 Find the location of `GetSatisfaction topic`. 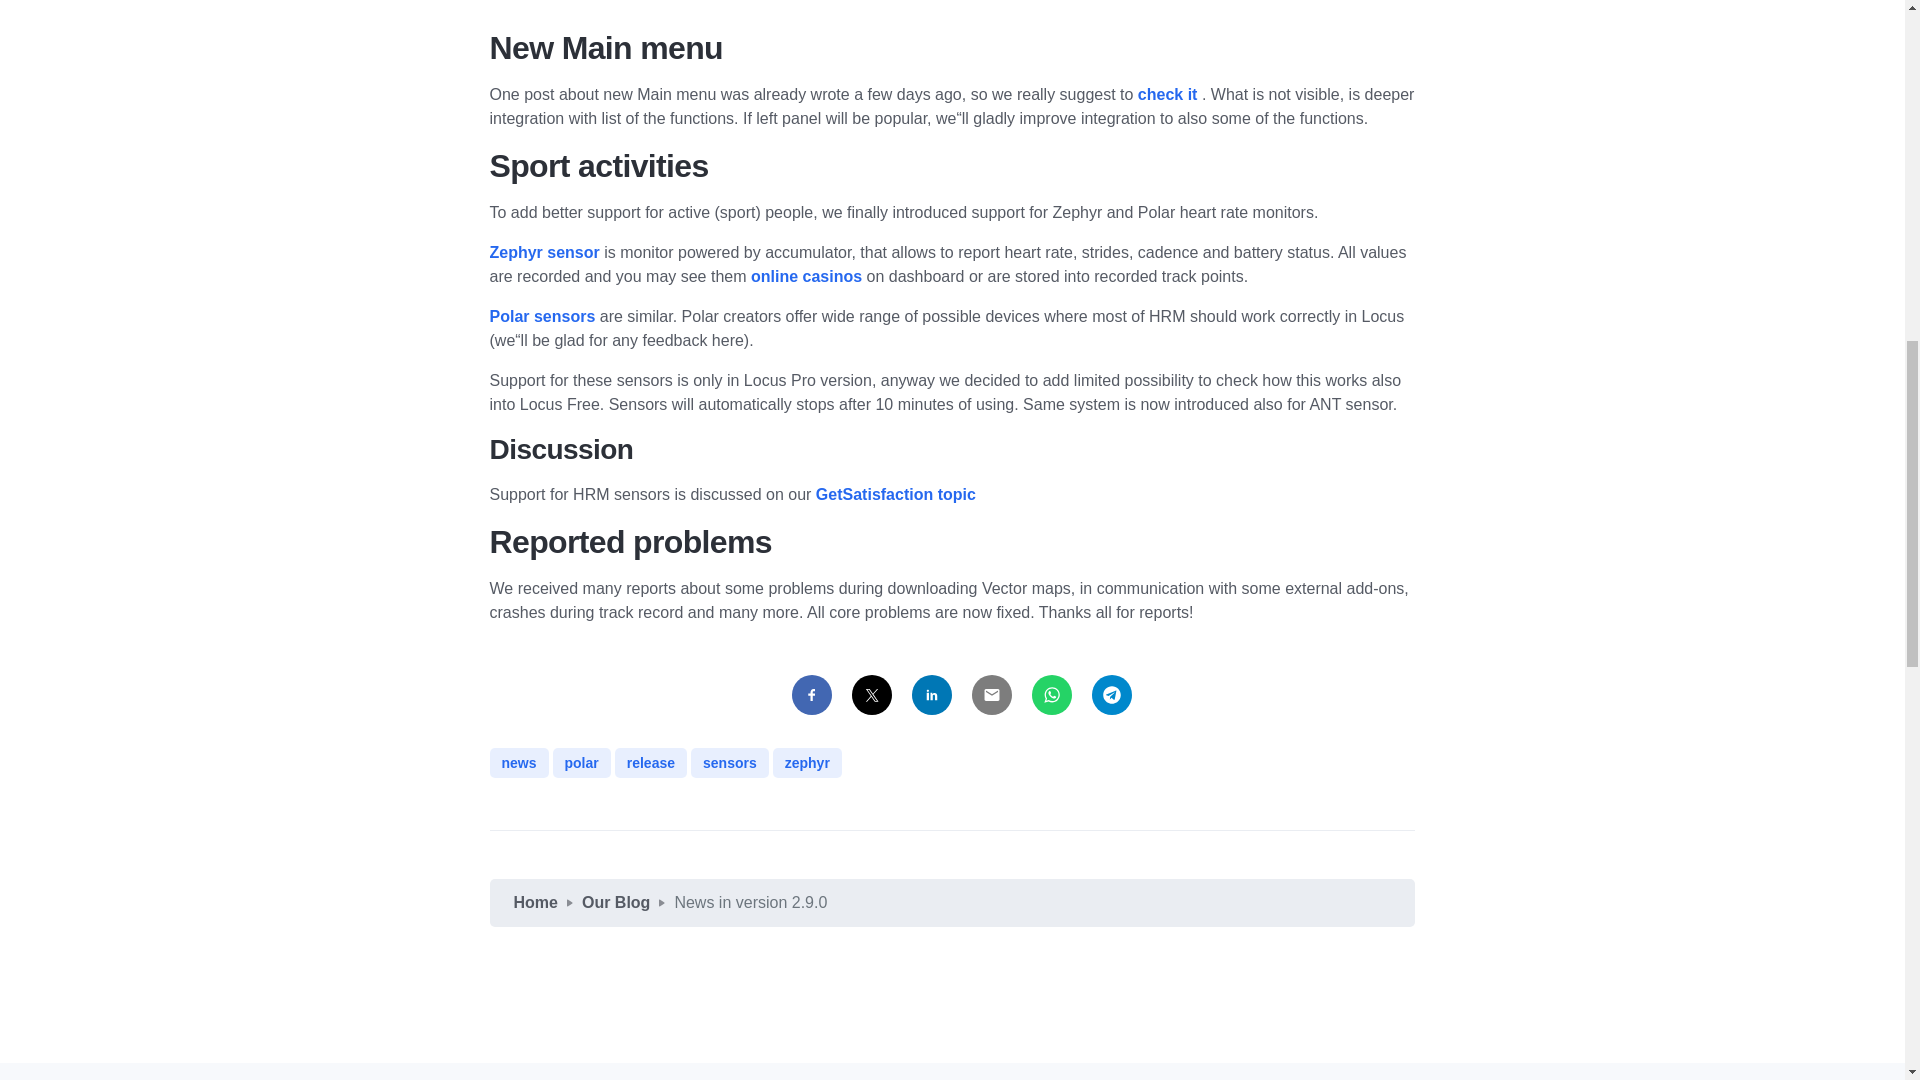

GetSatisfaction topic is located at coordinates (896, 494).